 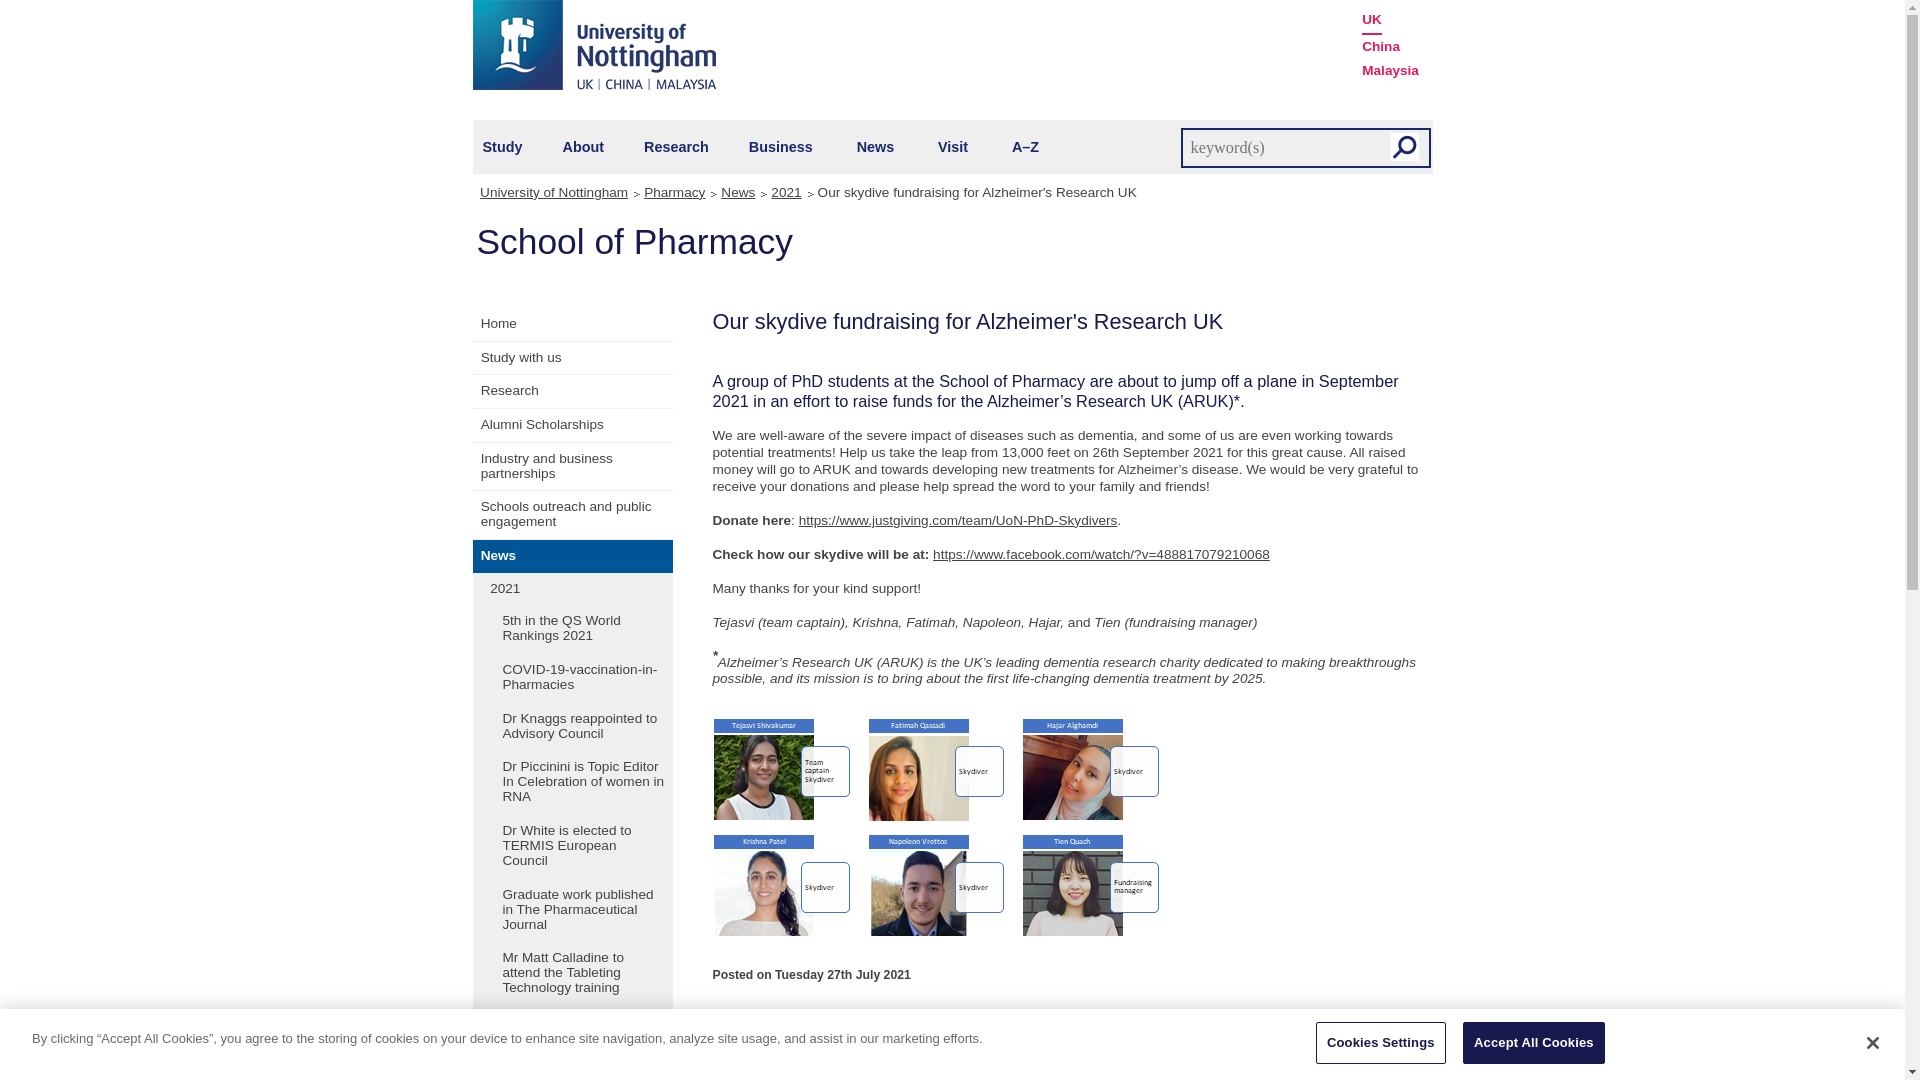 I want to click on Go to News from here, so click(x=741, y=192).